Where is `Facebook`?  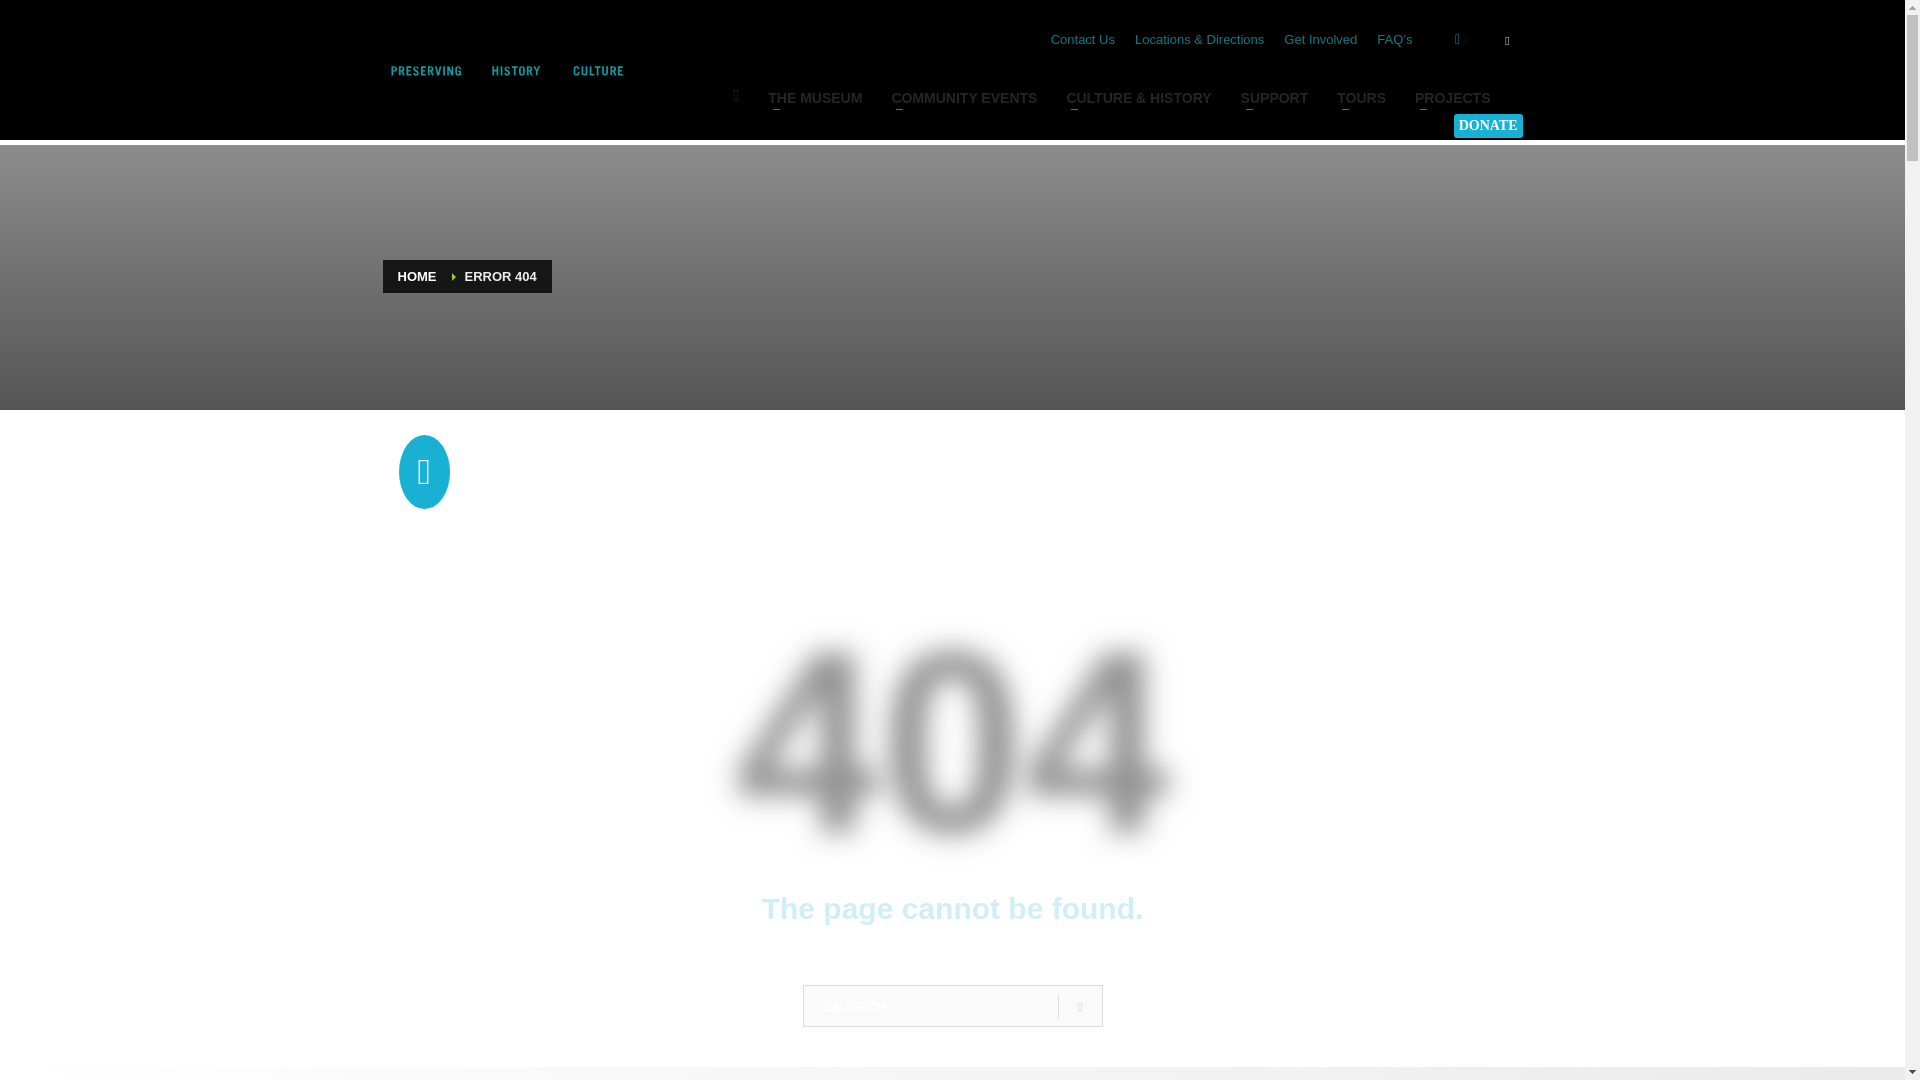
Facebook is located at coordinates (1456, 40).